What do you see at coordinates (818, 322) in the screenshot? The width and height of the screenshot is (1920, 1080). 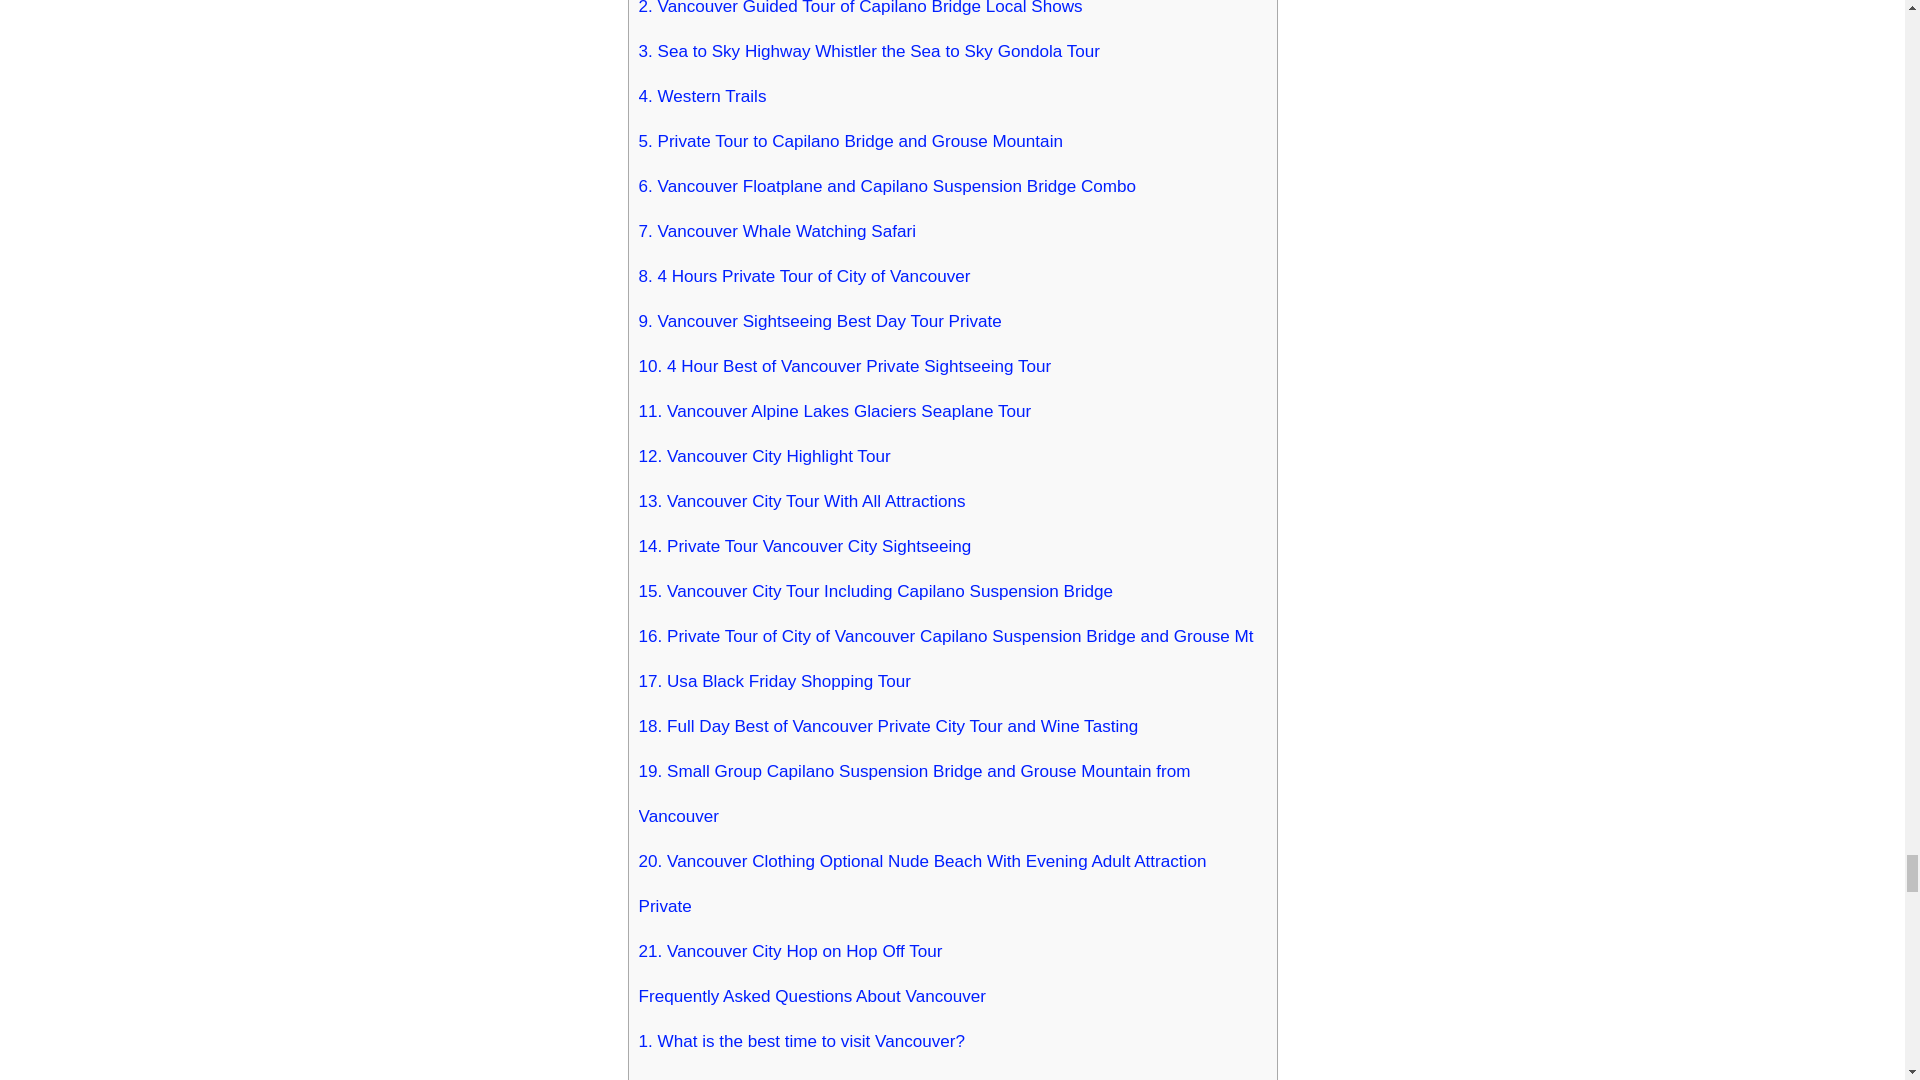 I see `9. Vancouver Sightseeing Best Day Tour Private` at bounding box center [818, 322].